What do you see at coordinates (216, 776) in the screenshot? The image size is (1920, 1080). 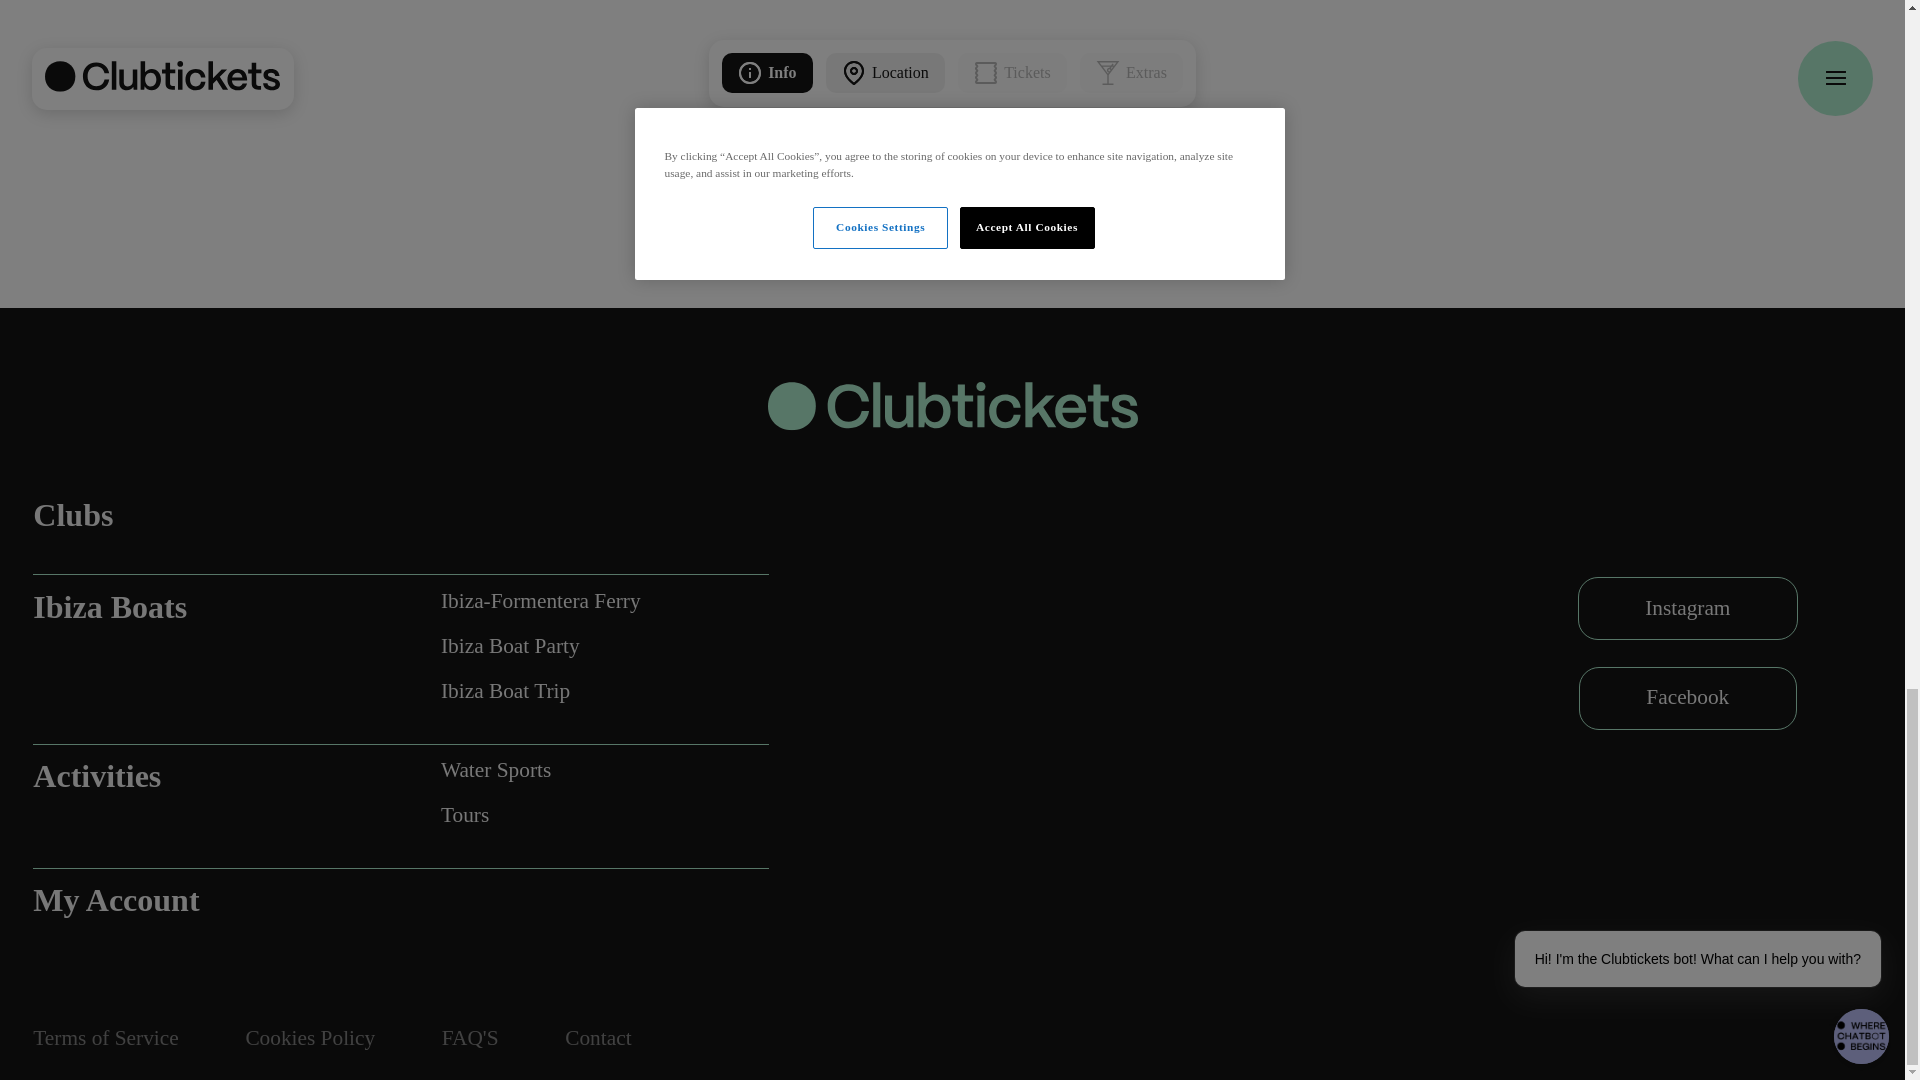 I see `Activities` at bounding box center [216, 776].